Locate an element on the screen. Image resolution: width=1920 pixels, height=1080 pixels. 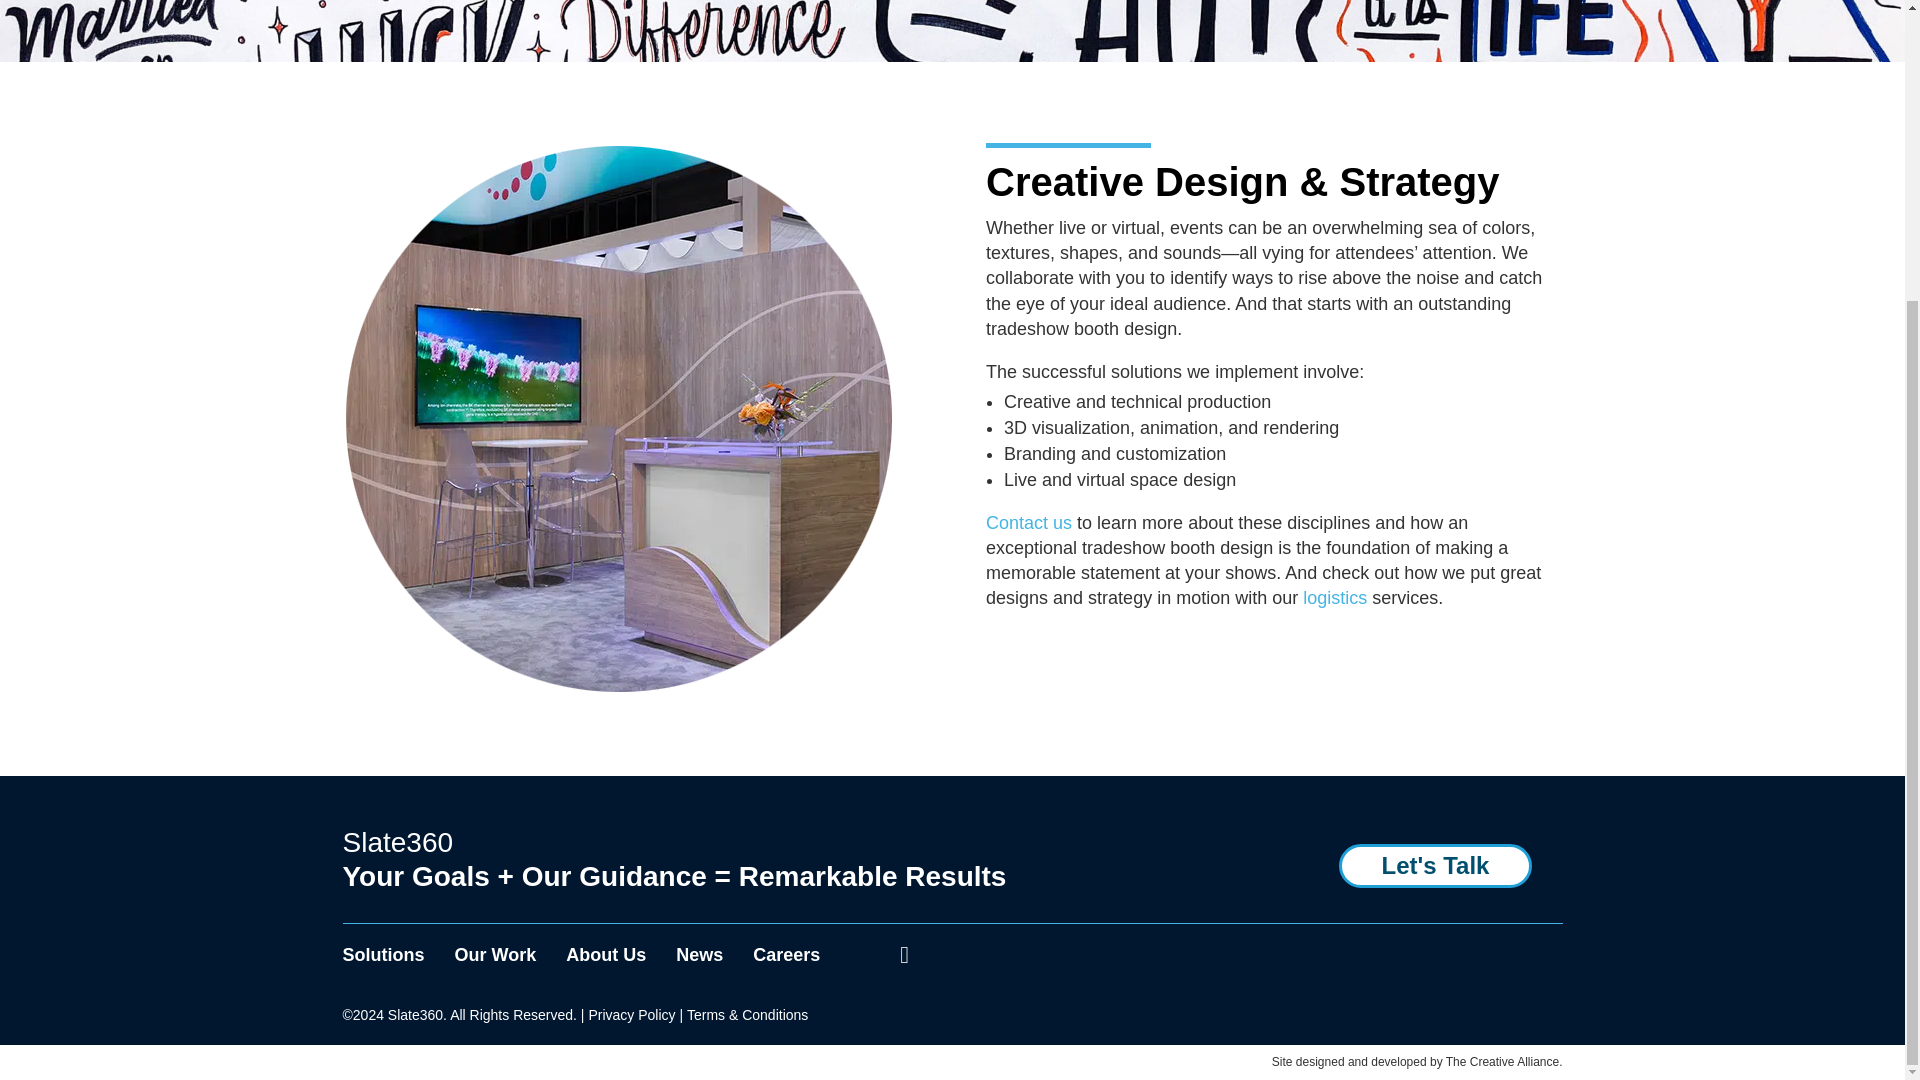
Let's Talk is located at coordinates (1435, 865).